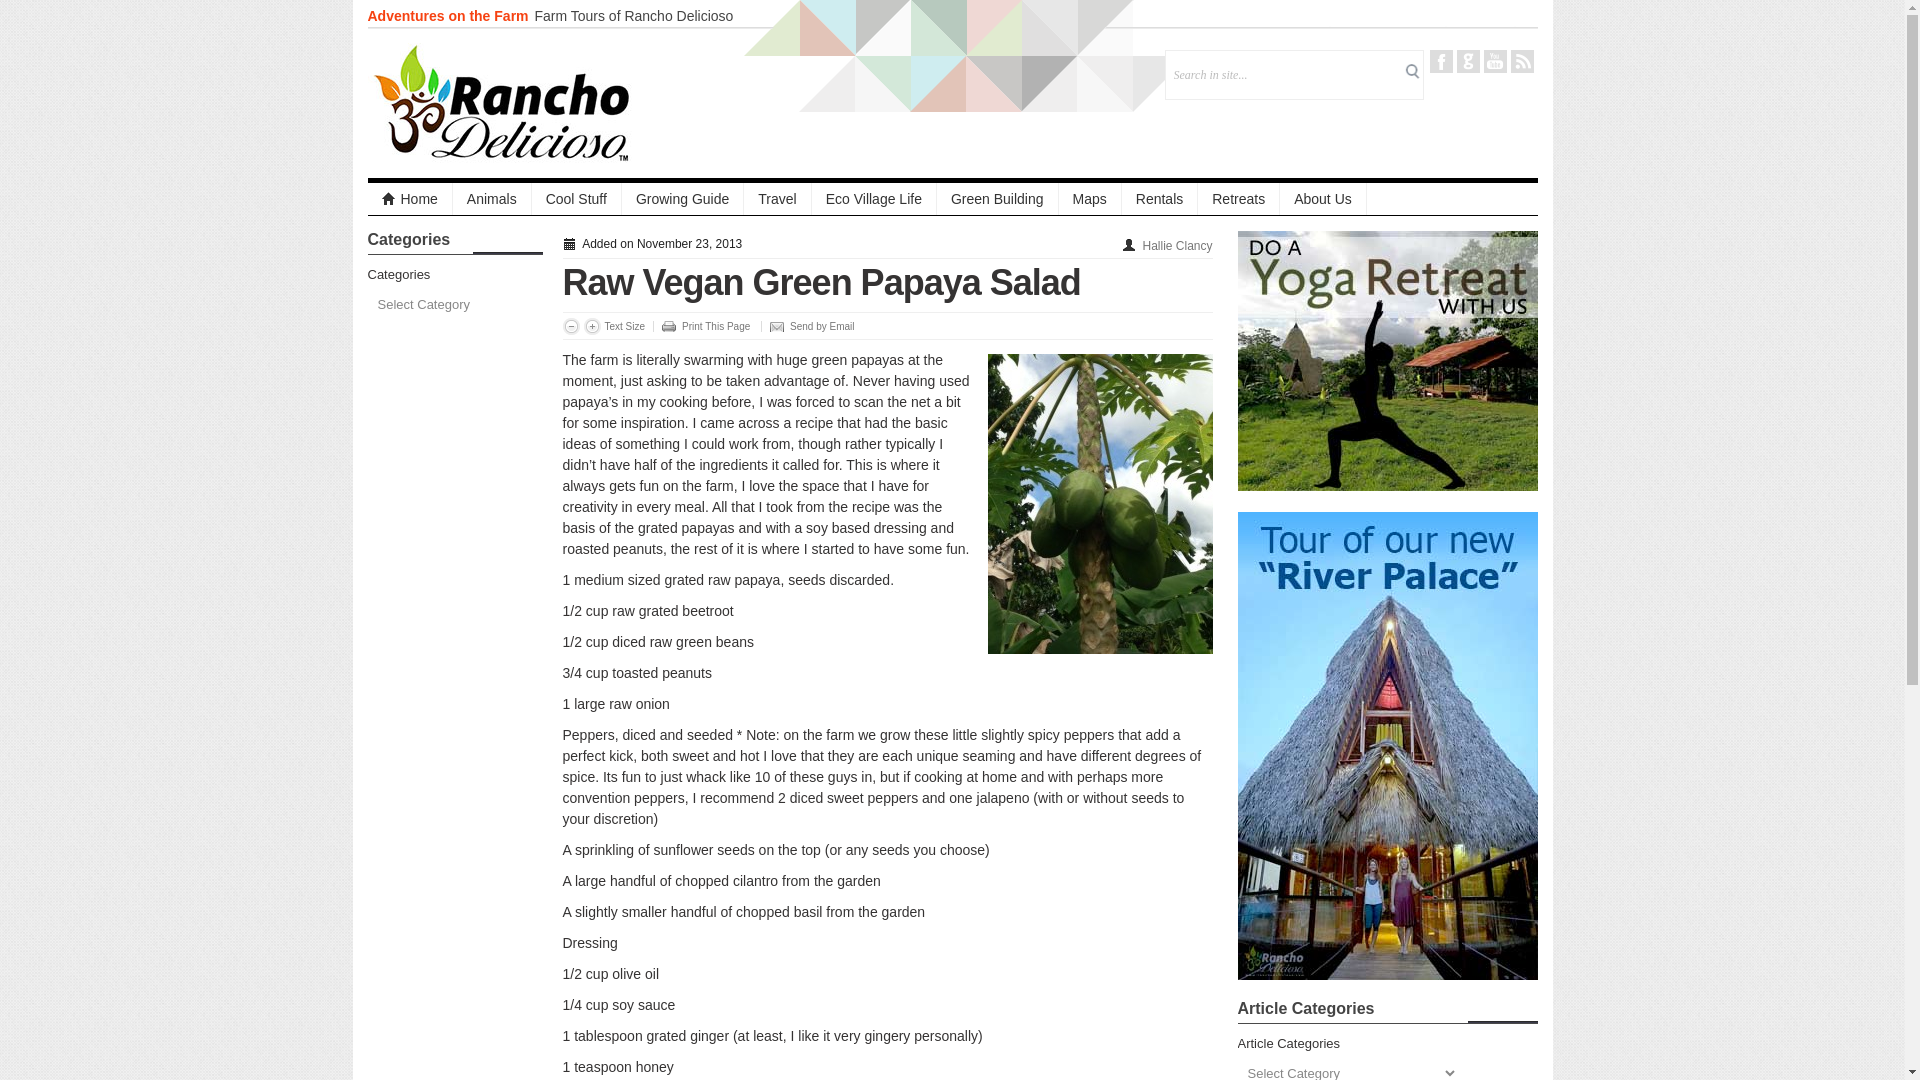  I want to click on Facebook, so click(1442, 61).